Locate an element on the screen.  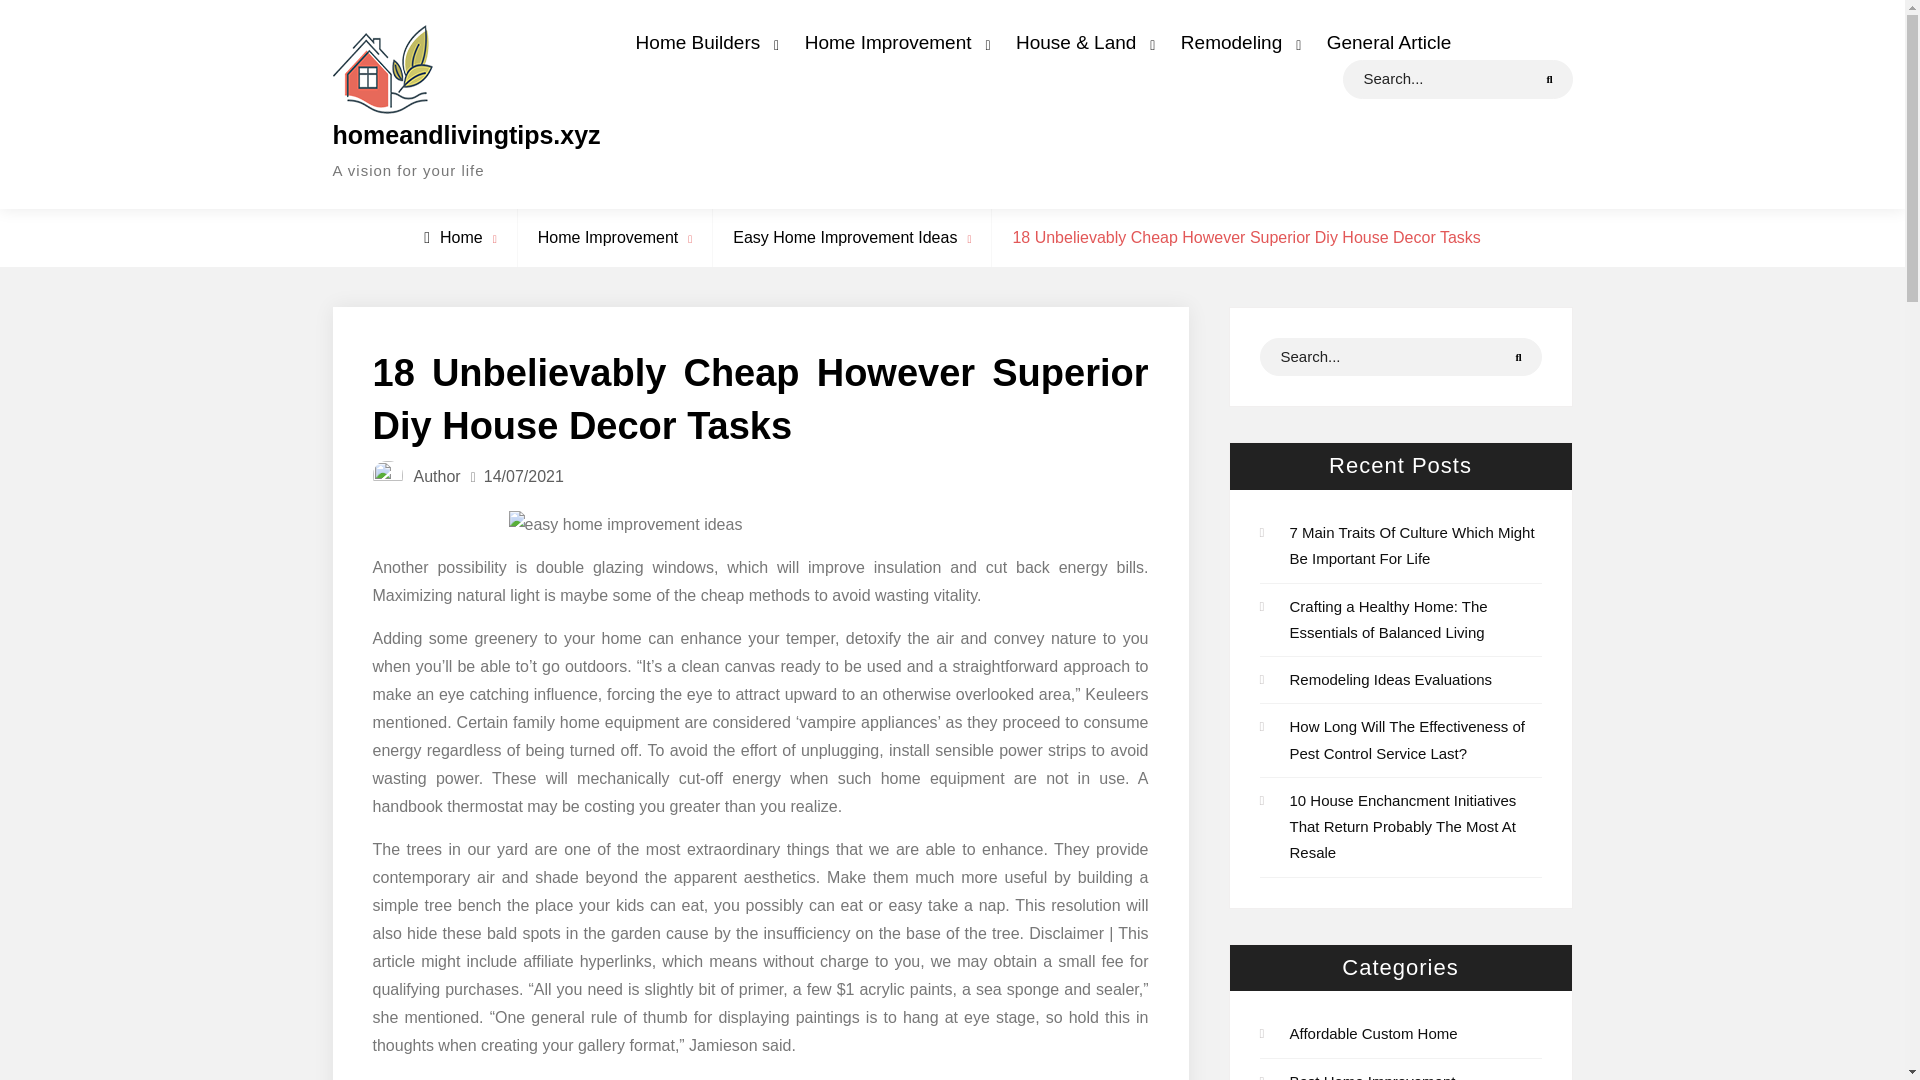
Home is located at coordinates (454, 237).